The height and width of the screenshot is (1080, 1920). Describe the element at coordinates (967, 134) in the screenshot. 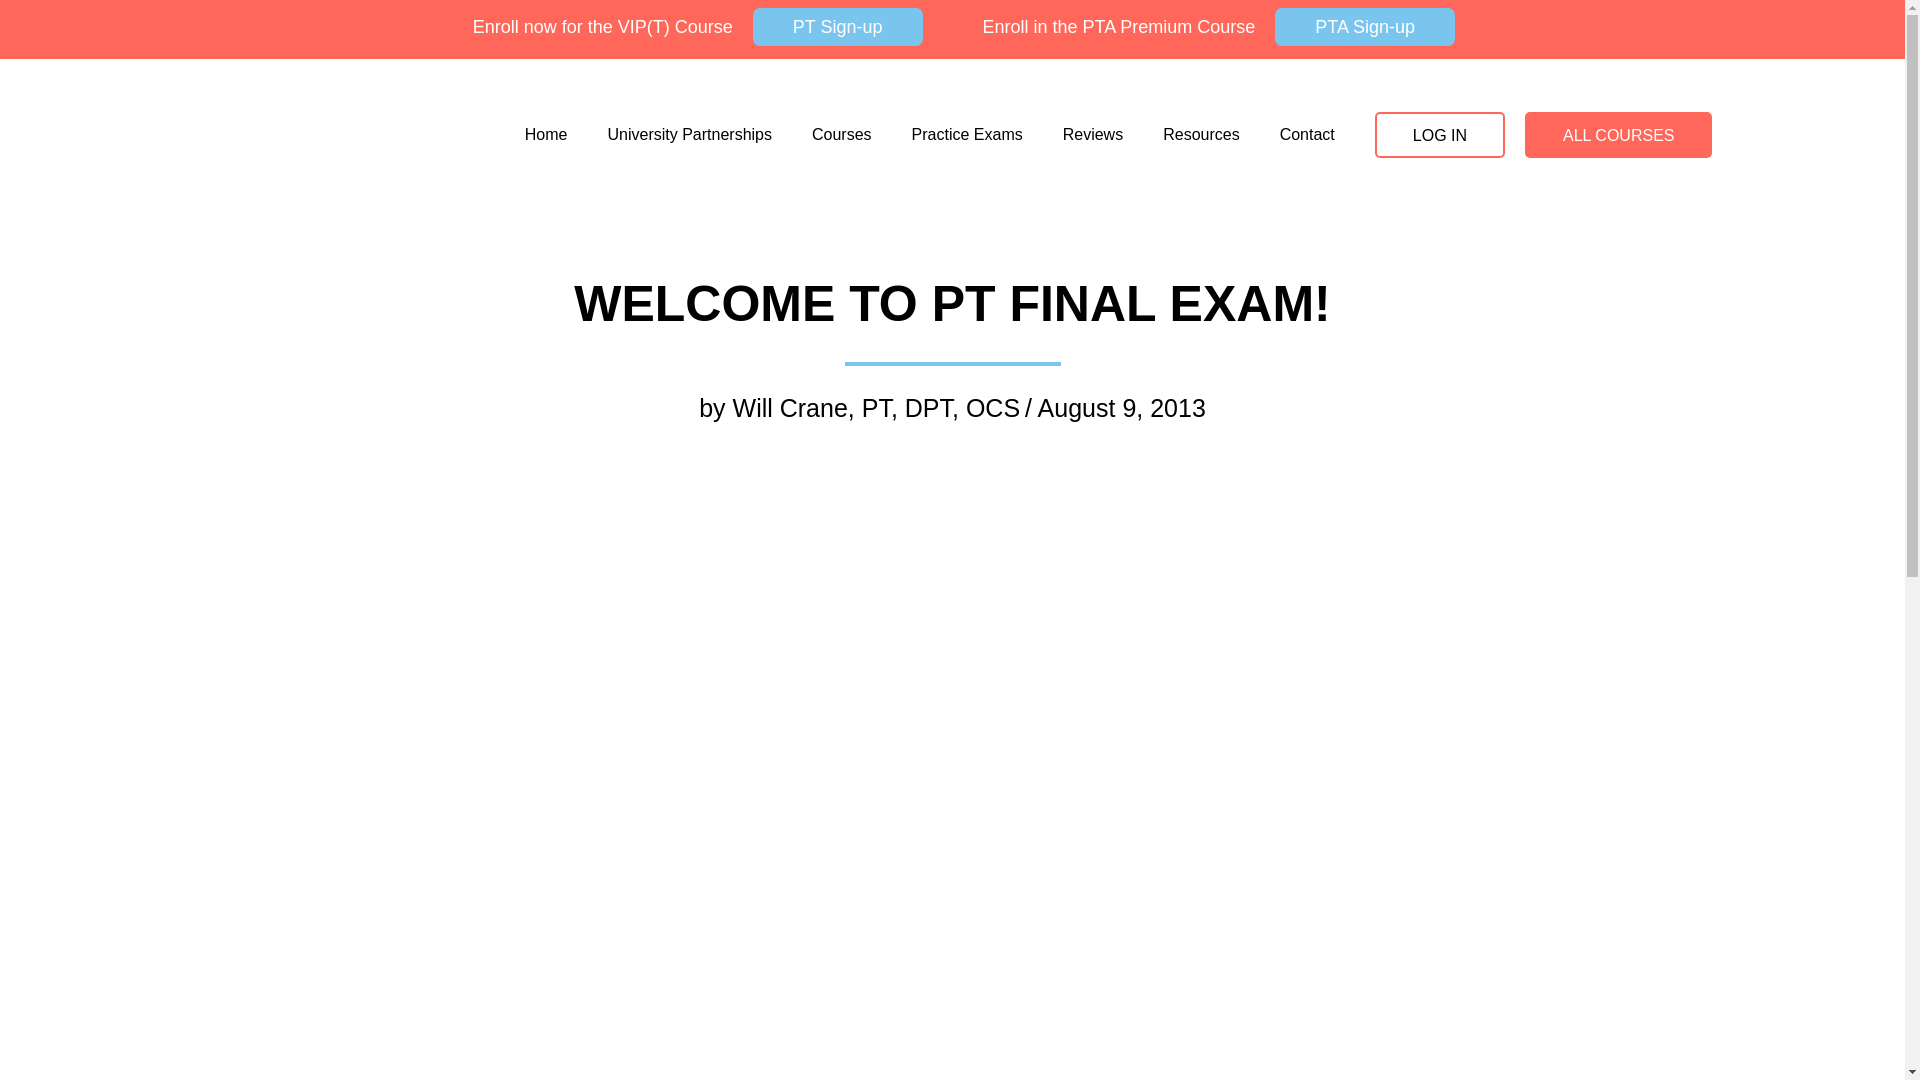

I see `Practice Exams` at that location.